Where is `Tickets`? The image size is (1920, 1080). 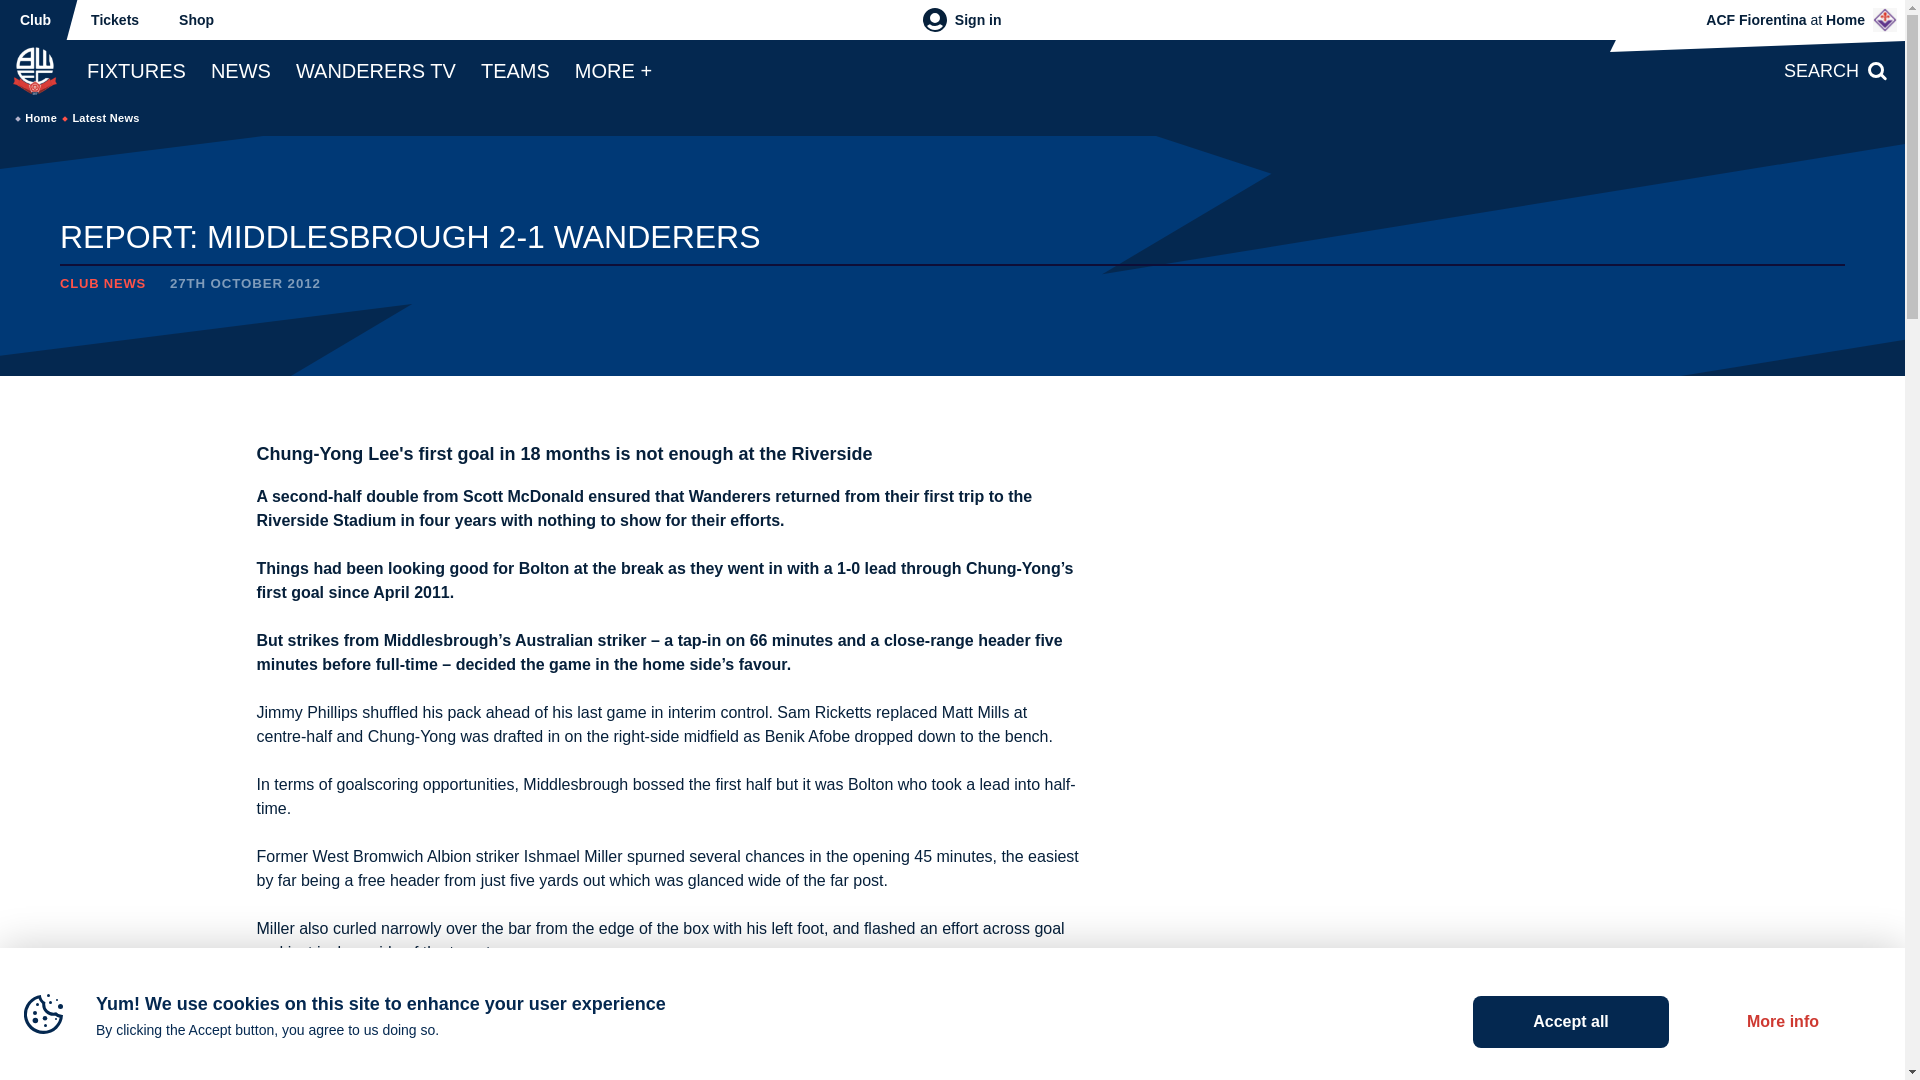
Tickets is located at coordinates (115, 20).